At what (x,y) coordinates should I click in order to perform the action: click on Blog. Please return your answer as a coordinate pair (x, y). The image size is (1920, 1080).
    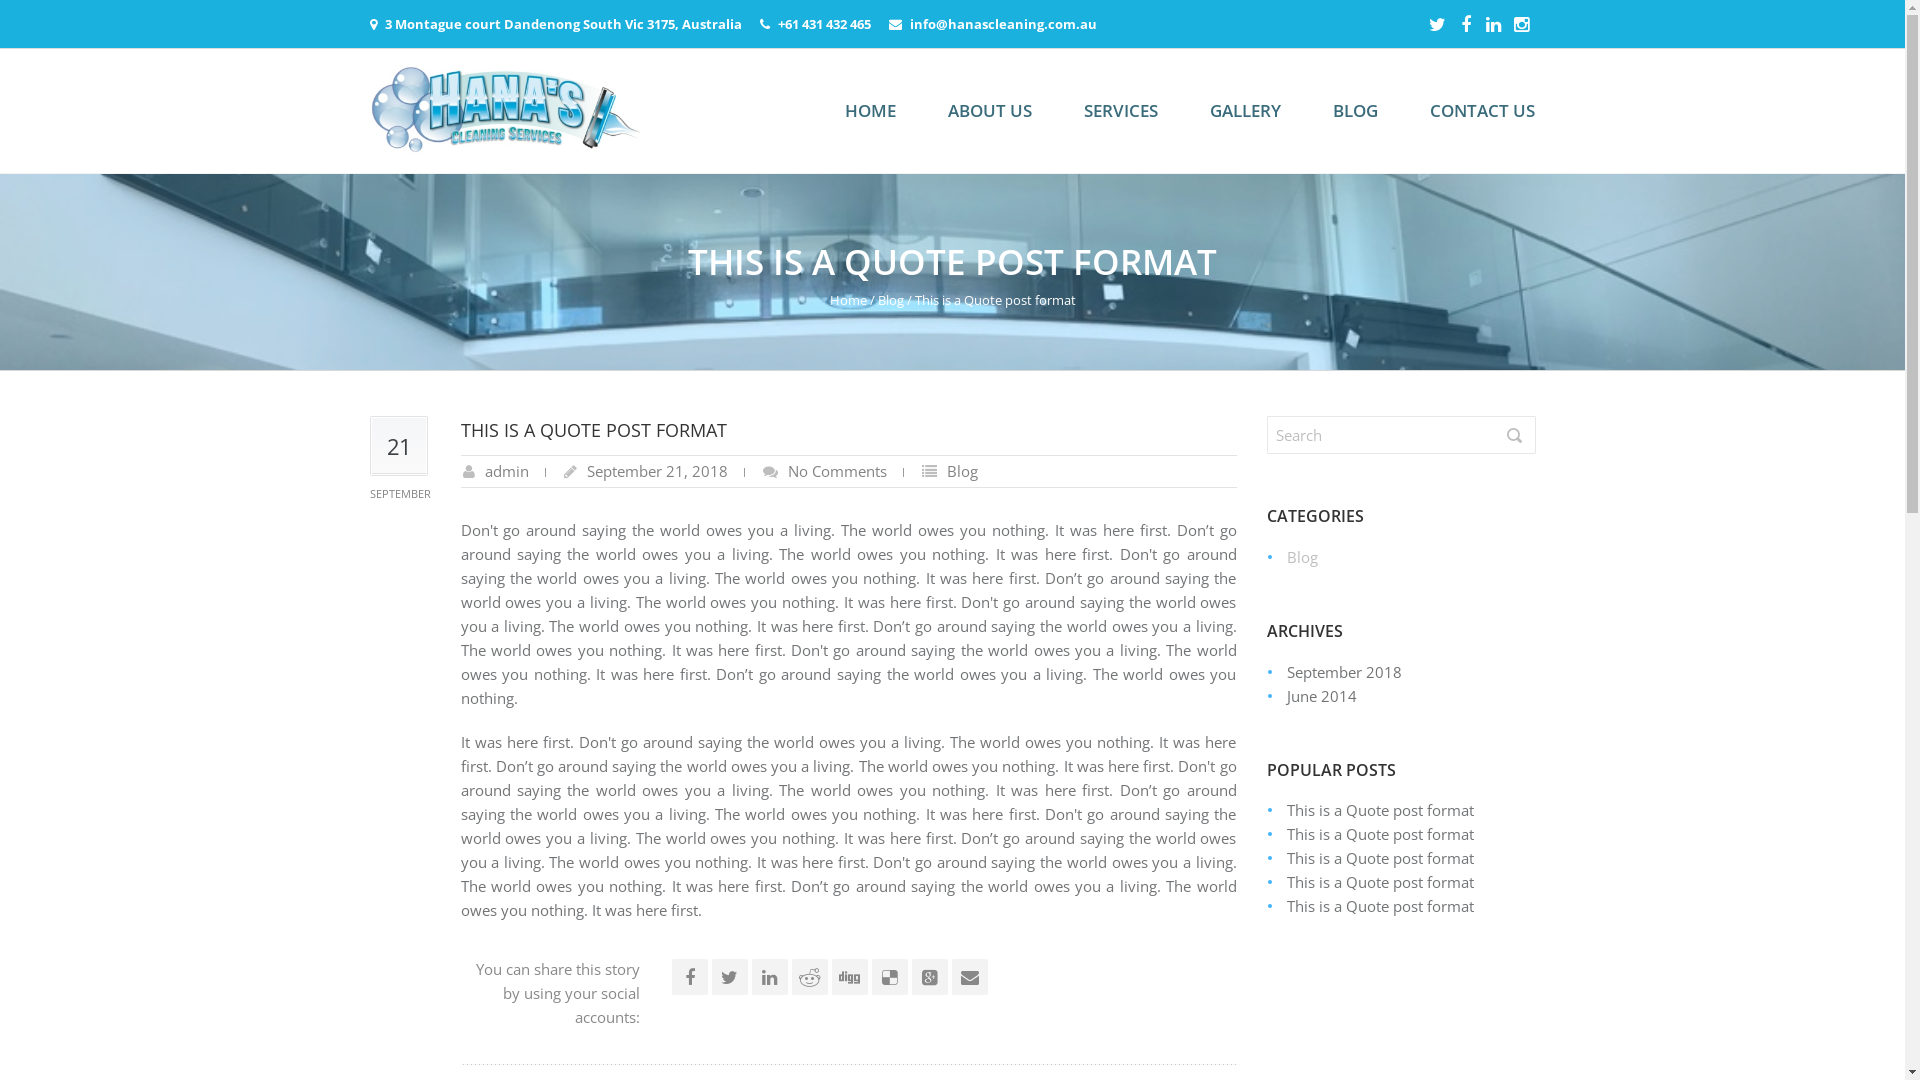
    Looking at the image, I should click on (1302, 557).